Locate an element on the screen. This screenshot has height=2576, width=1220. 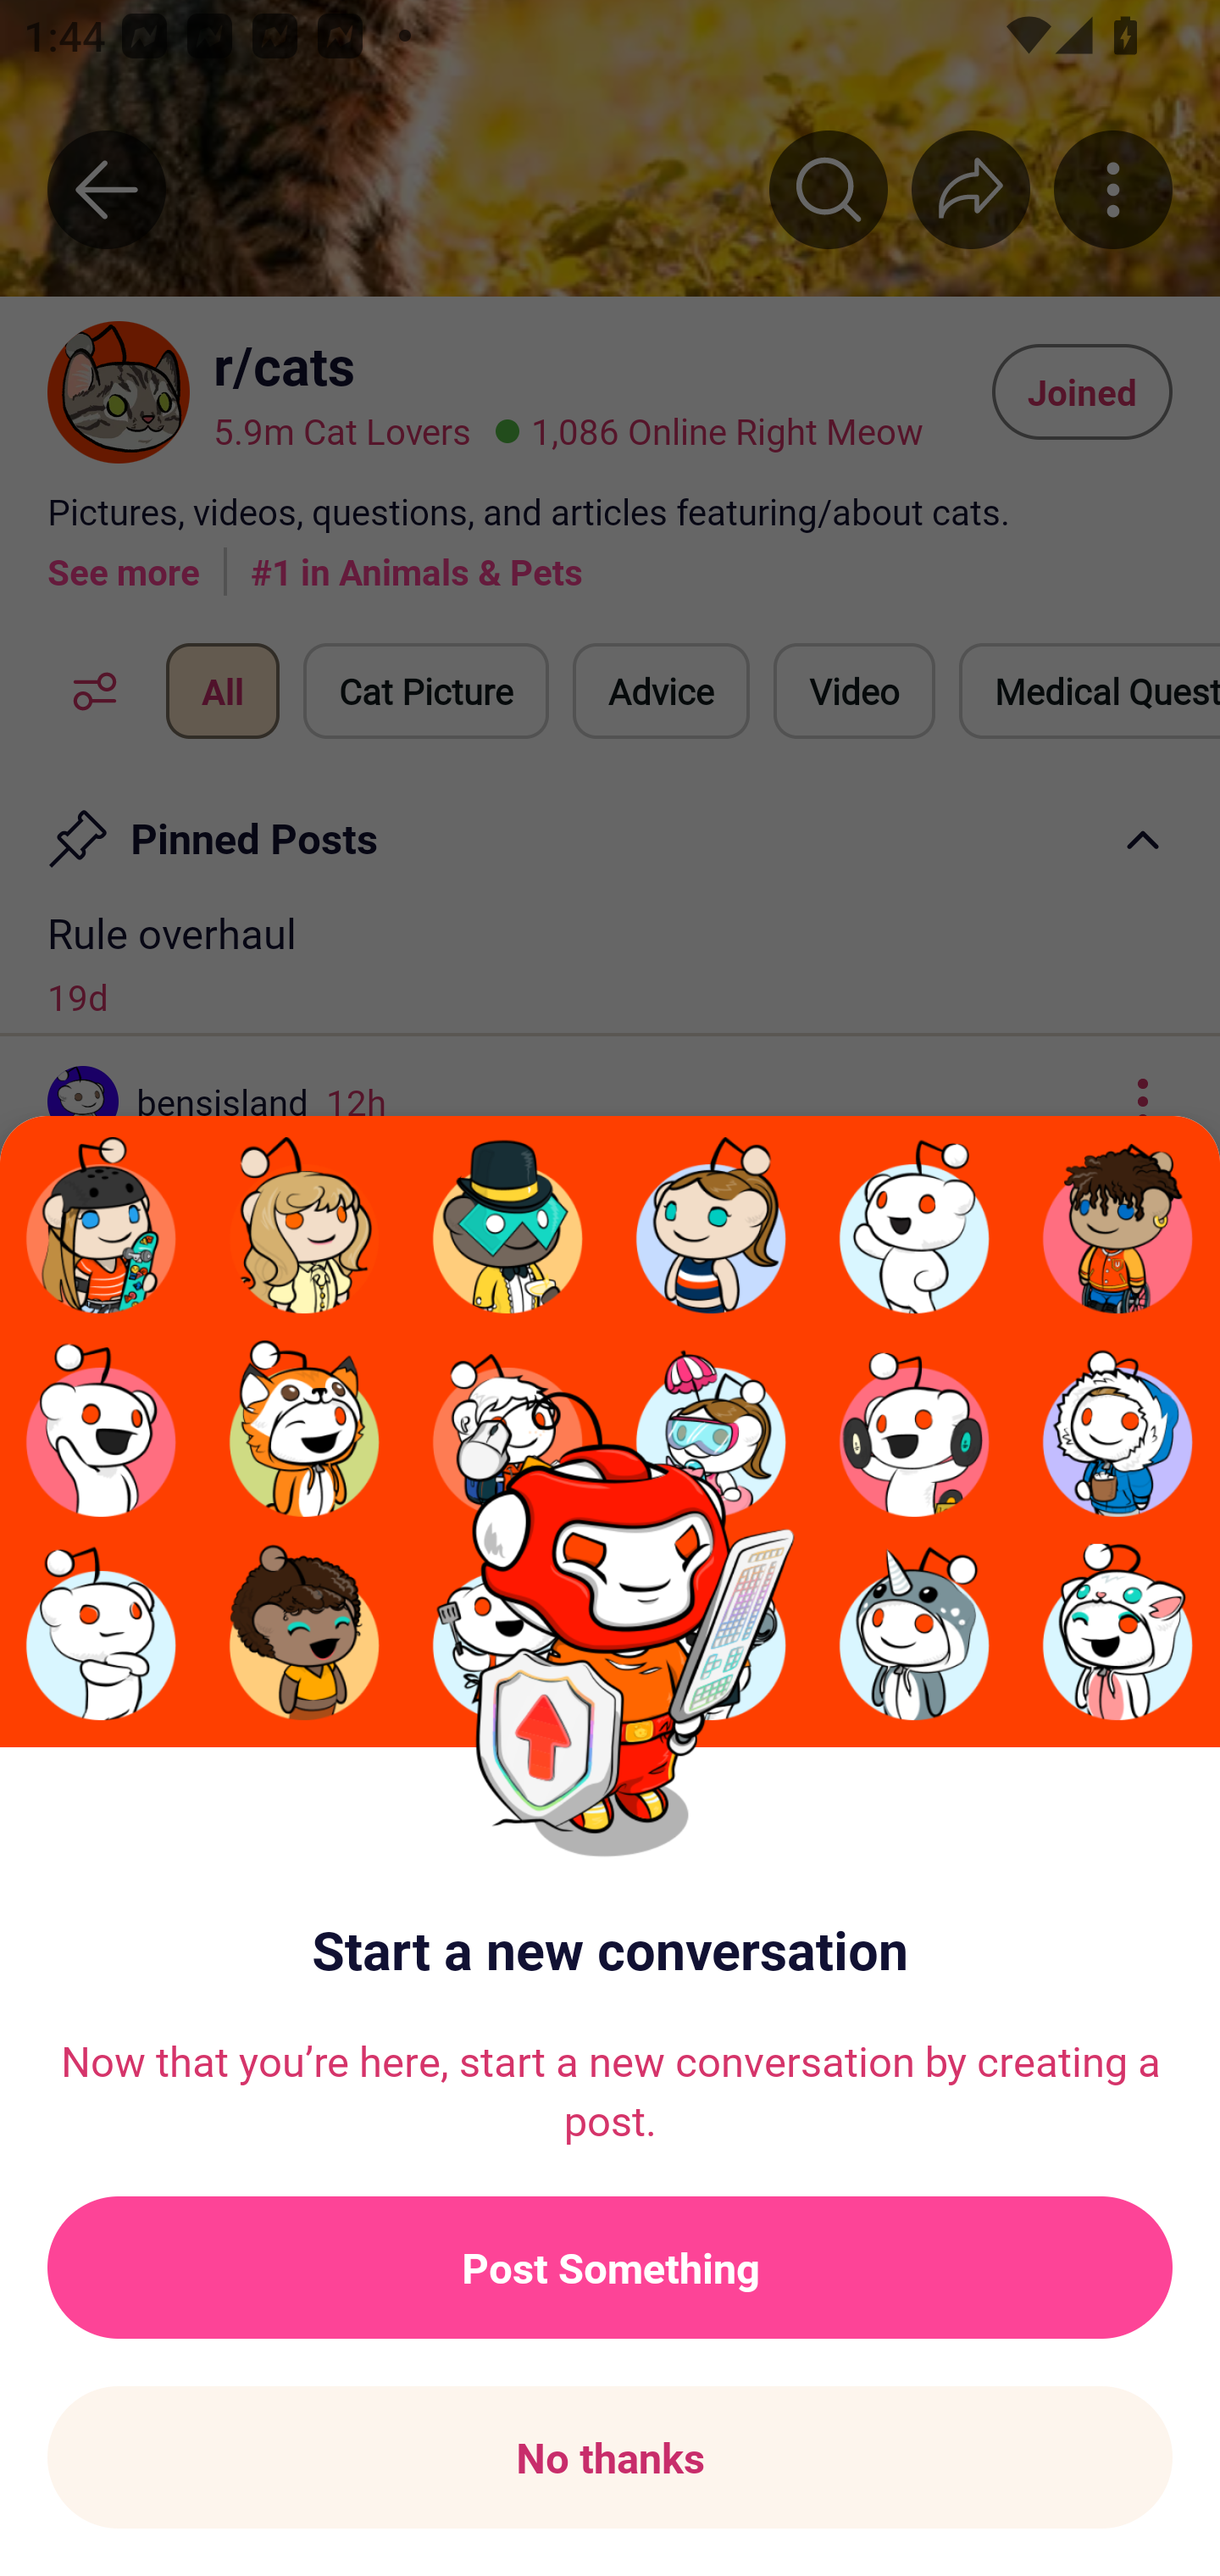
Post Something is located at coordinates (610, 2268).